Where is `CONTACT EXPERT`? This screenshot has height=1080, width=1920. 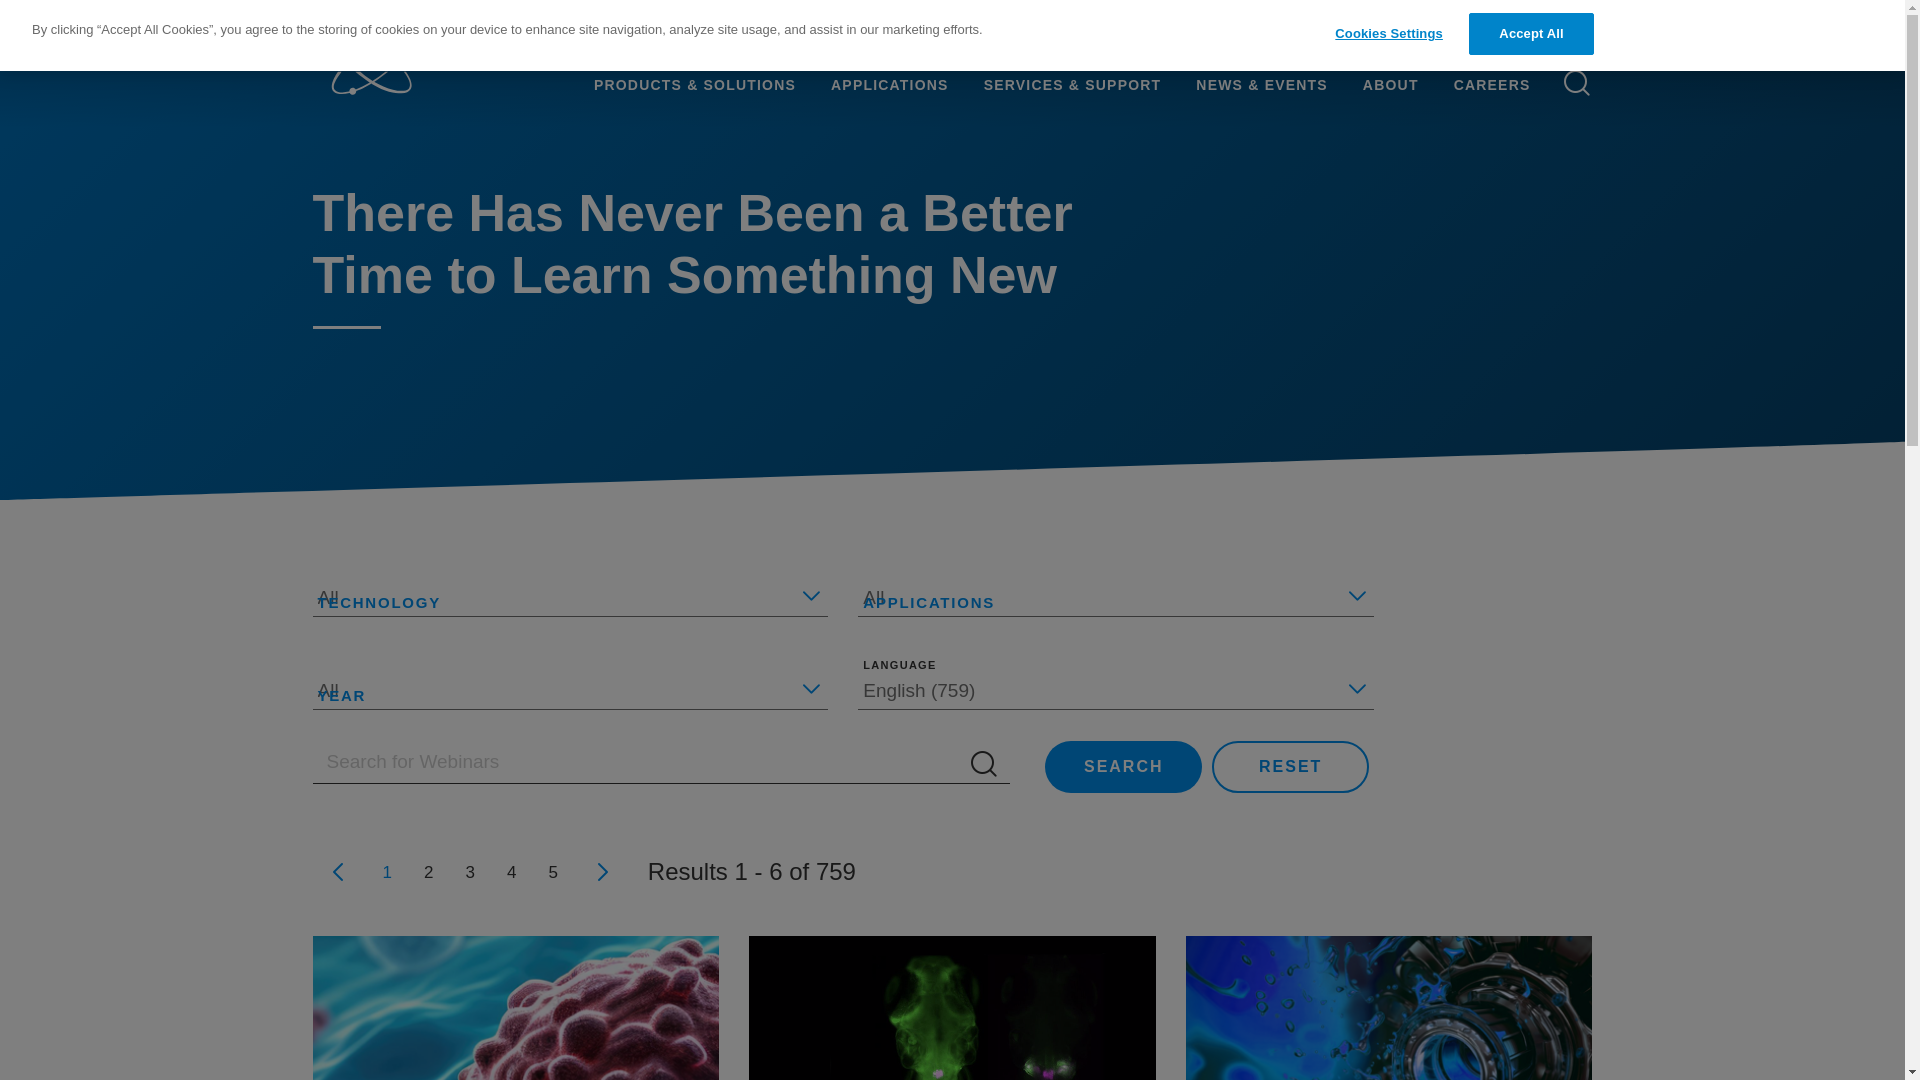
CONTACT EXPERT is located at coordinates (1521, 35).